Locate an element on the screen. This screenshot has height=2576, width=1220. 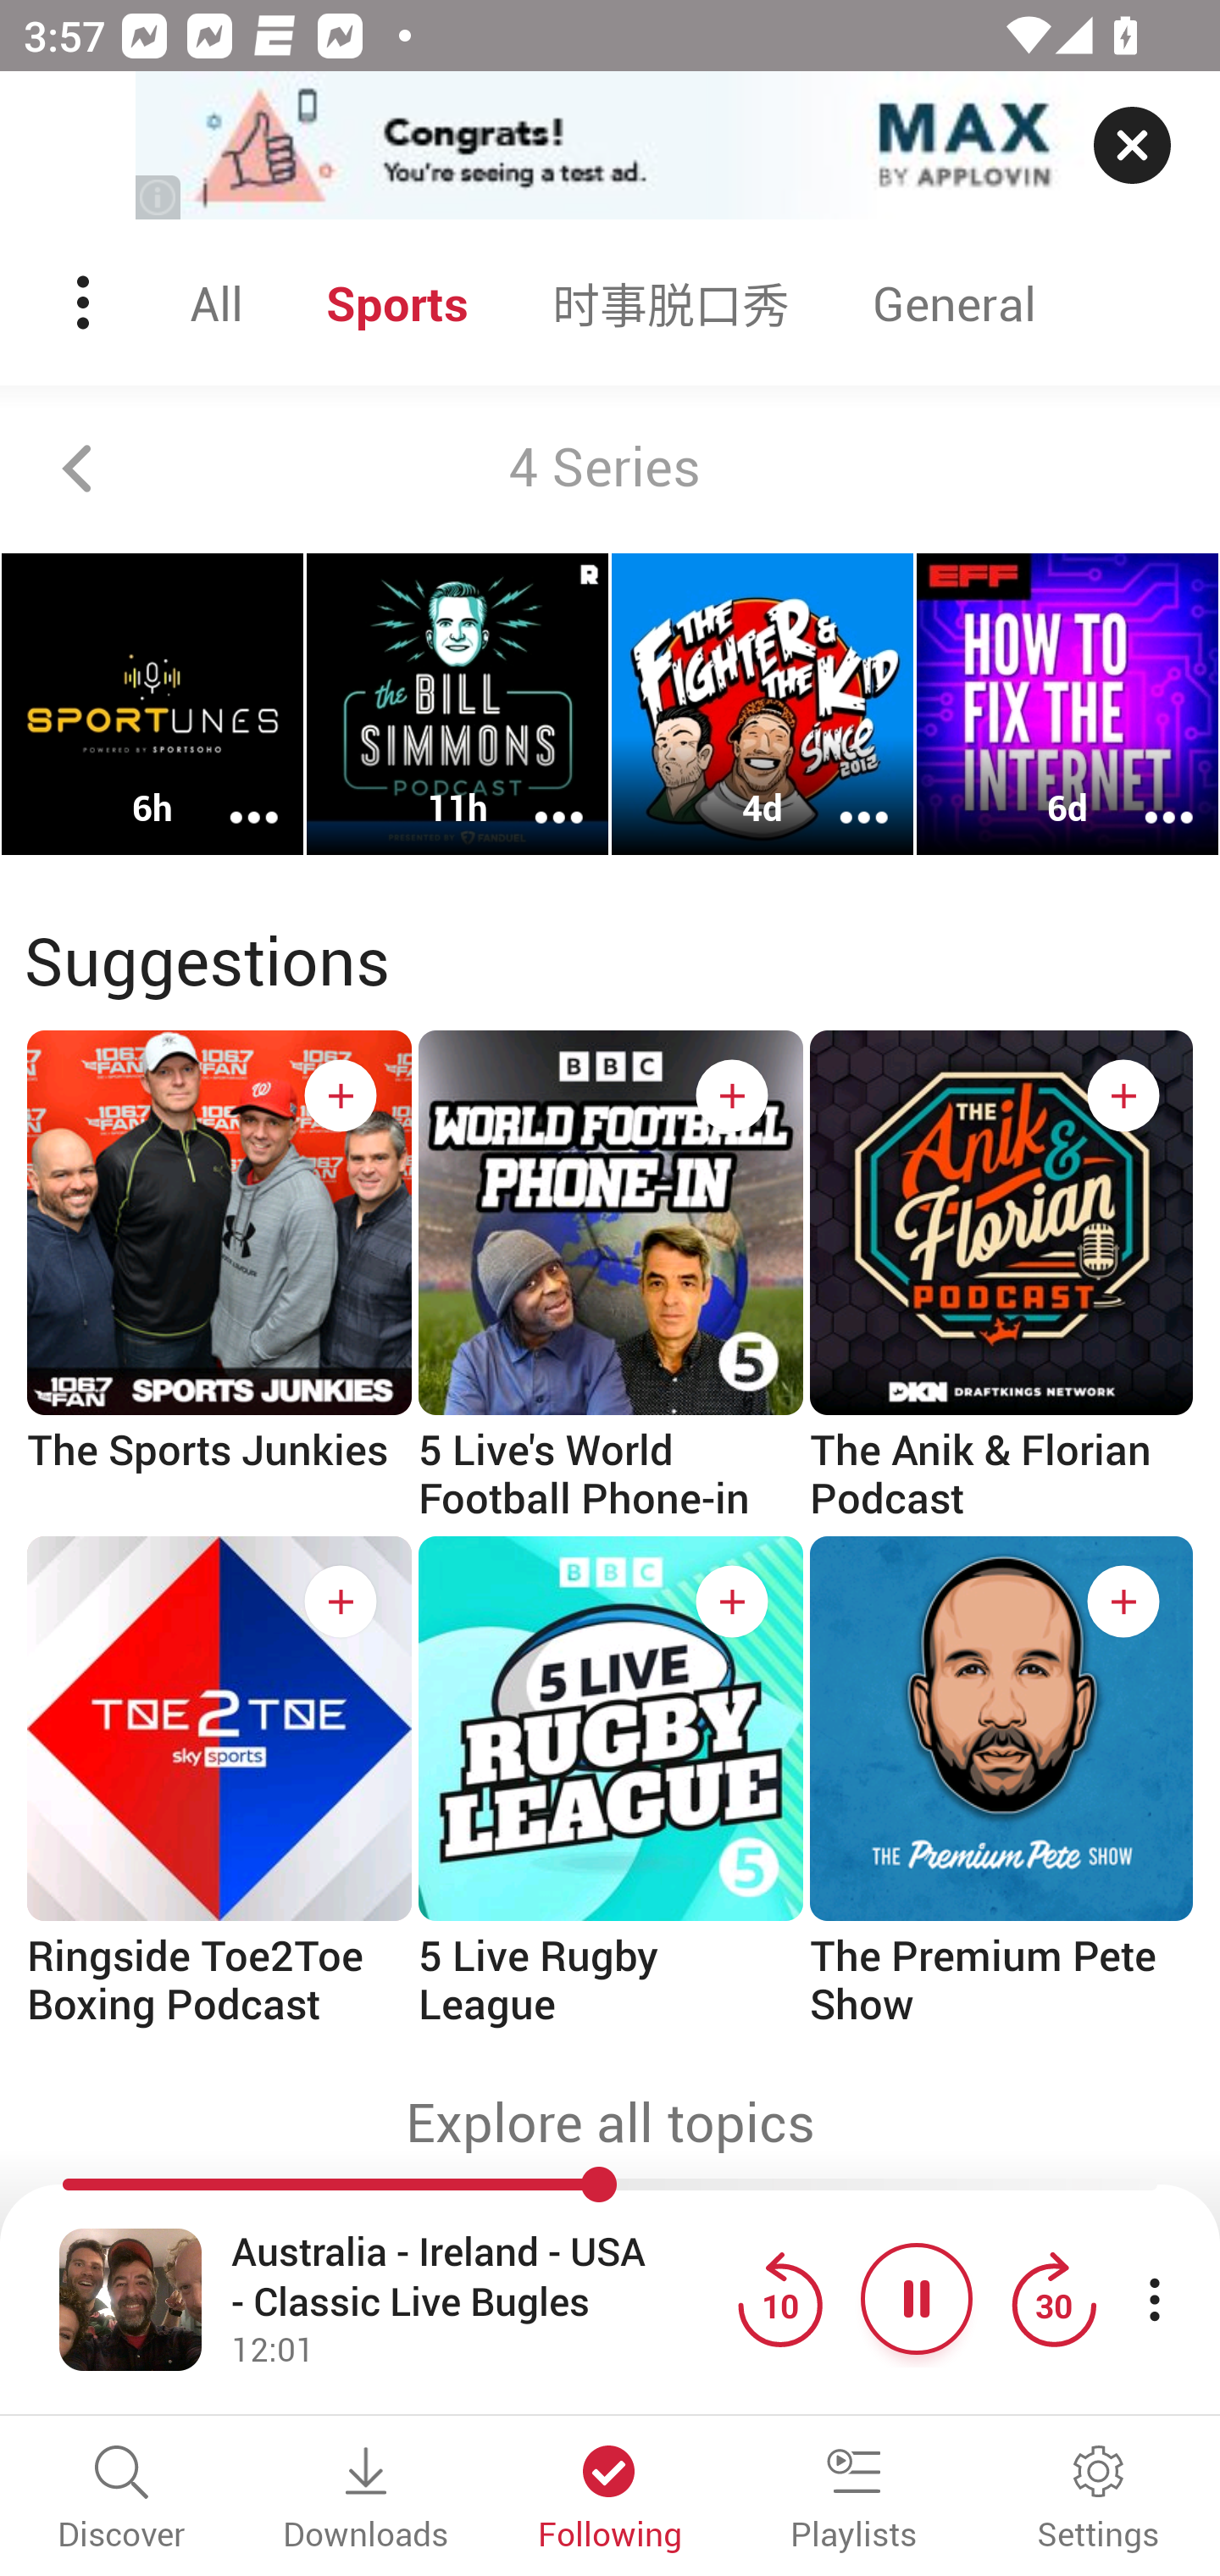
Playlists is located at coordinates (854, 2500).